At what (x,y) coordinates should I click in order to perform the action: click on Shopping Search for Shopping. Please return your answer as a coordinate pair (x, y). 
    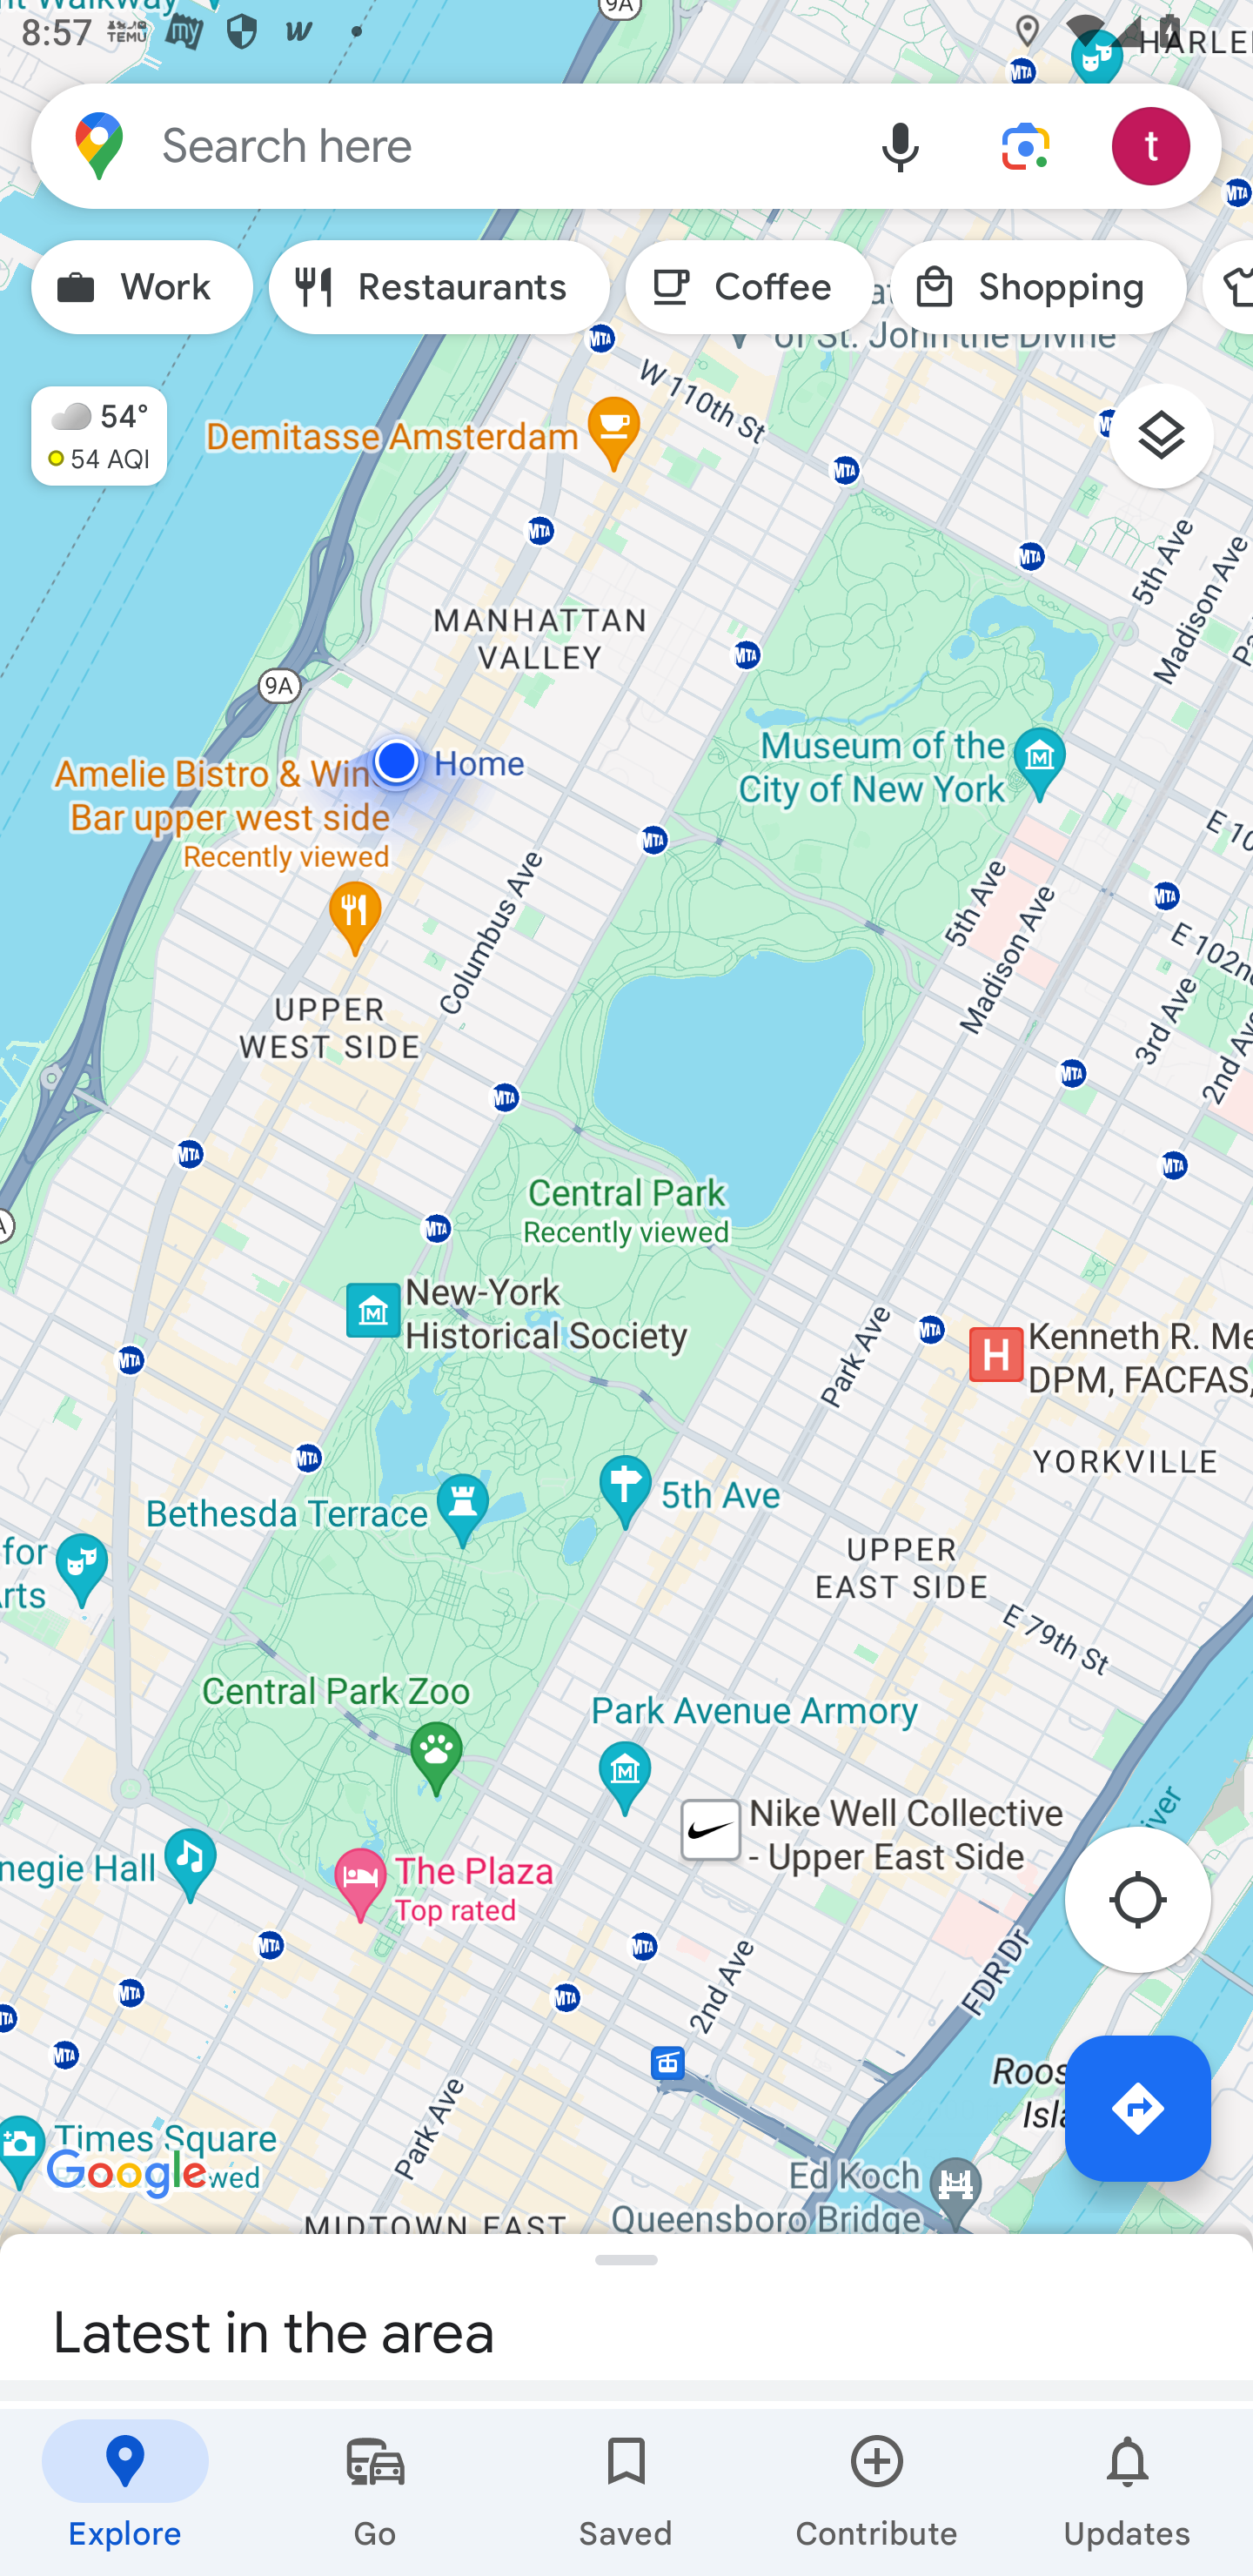
    Looking at the image, I should click on (1037, 287).